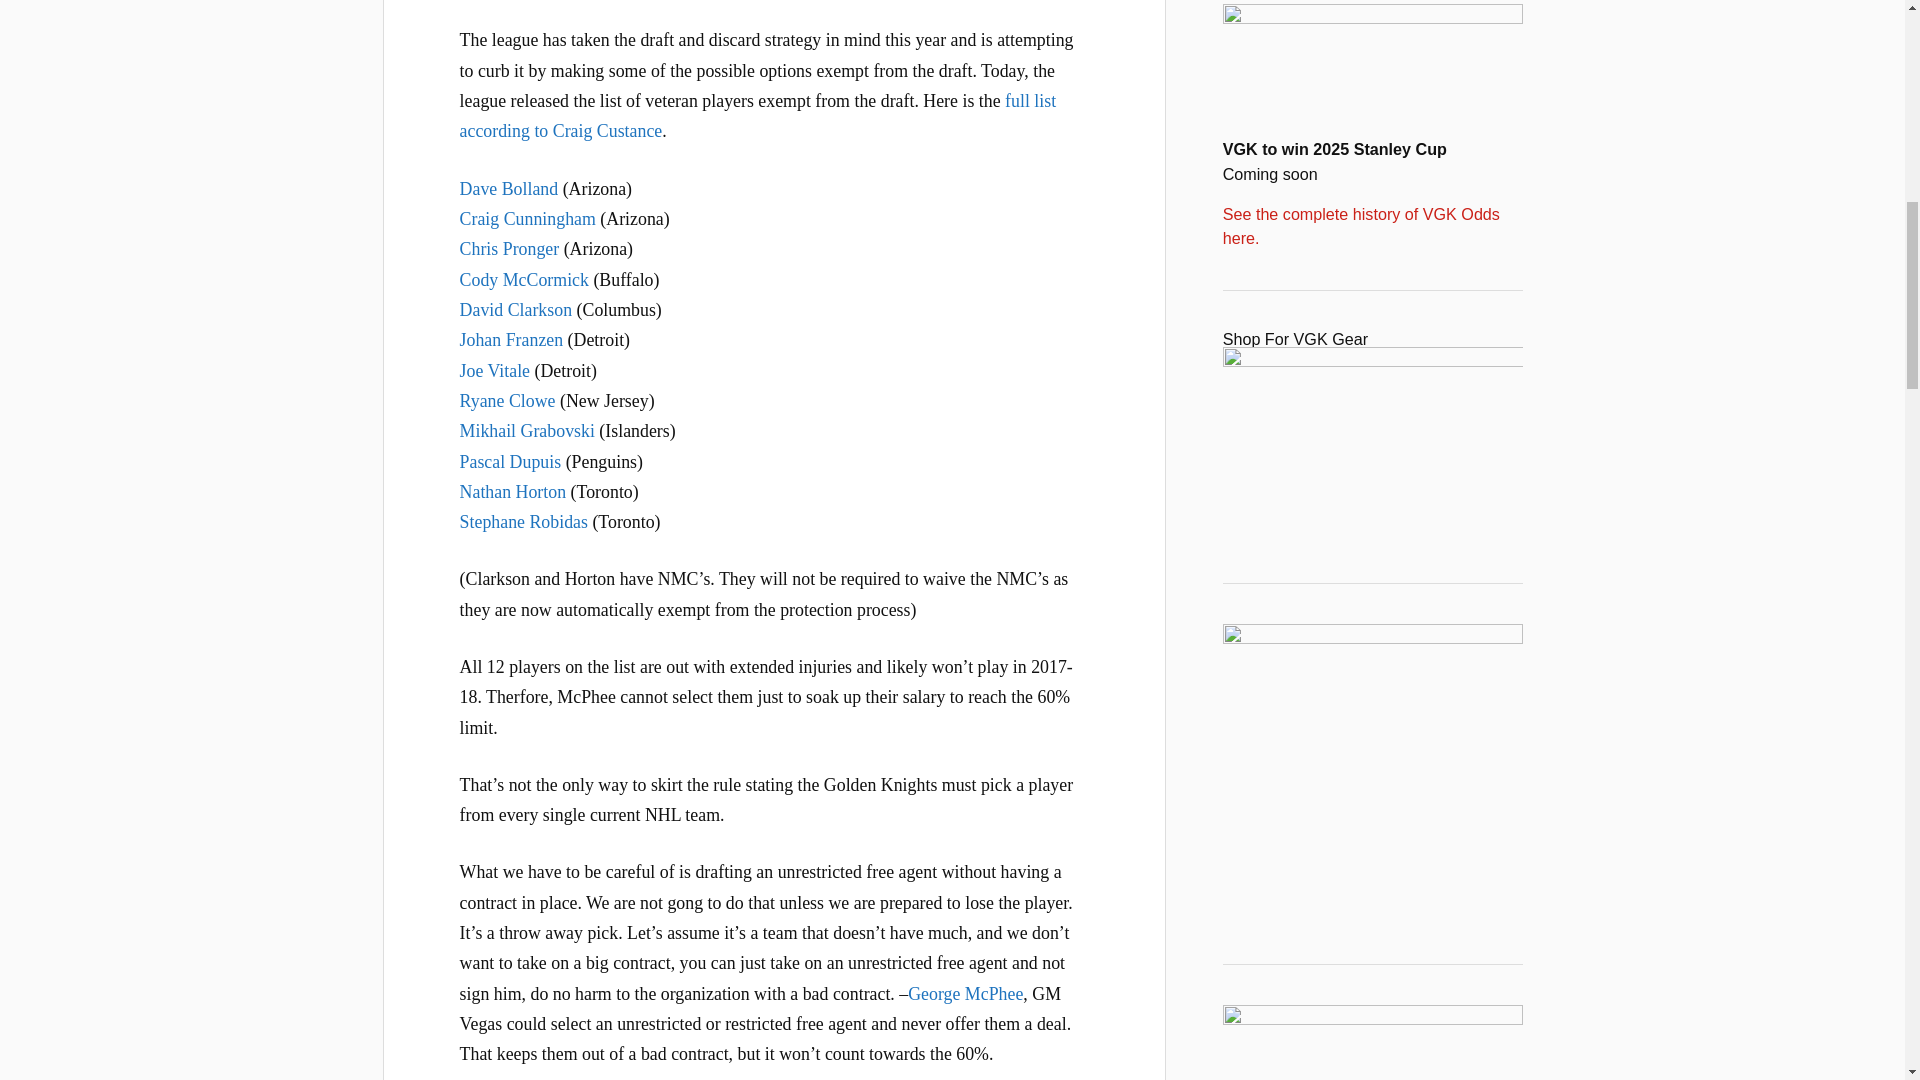 The width and height of the screenshot is (1920, 1080). What do you see at coordinates (528, 218) in the screenshot?
I see `Craig Cunningham` at bounding box center [528, 218].